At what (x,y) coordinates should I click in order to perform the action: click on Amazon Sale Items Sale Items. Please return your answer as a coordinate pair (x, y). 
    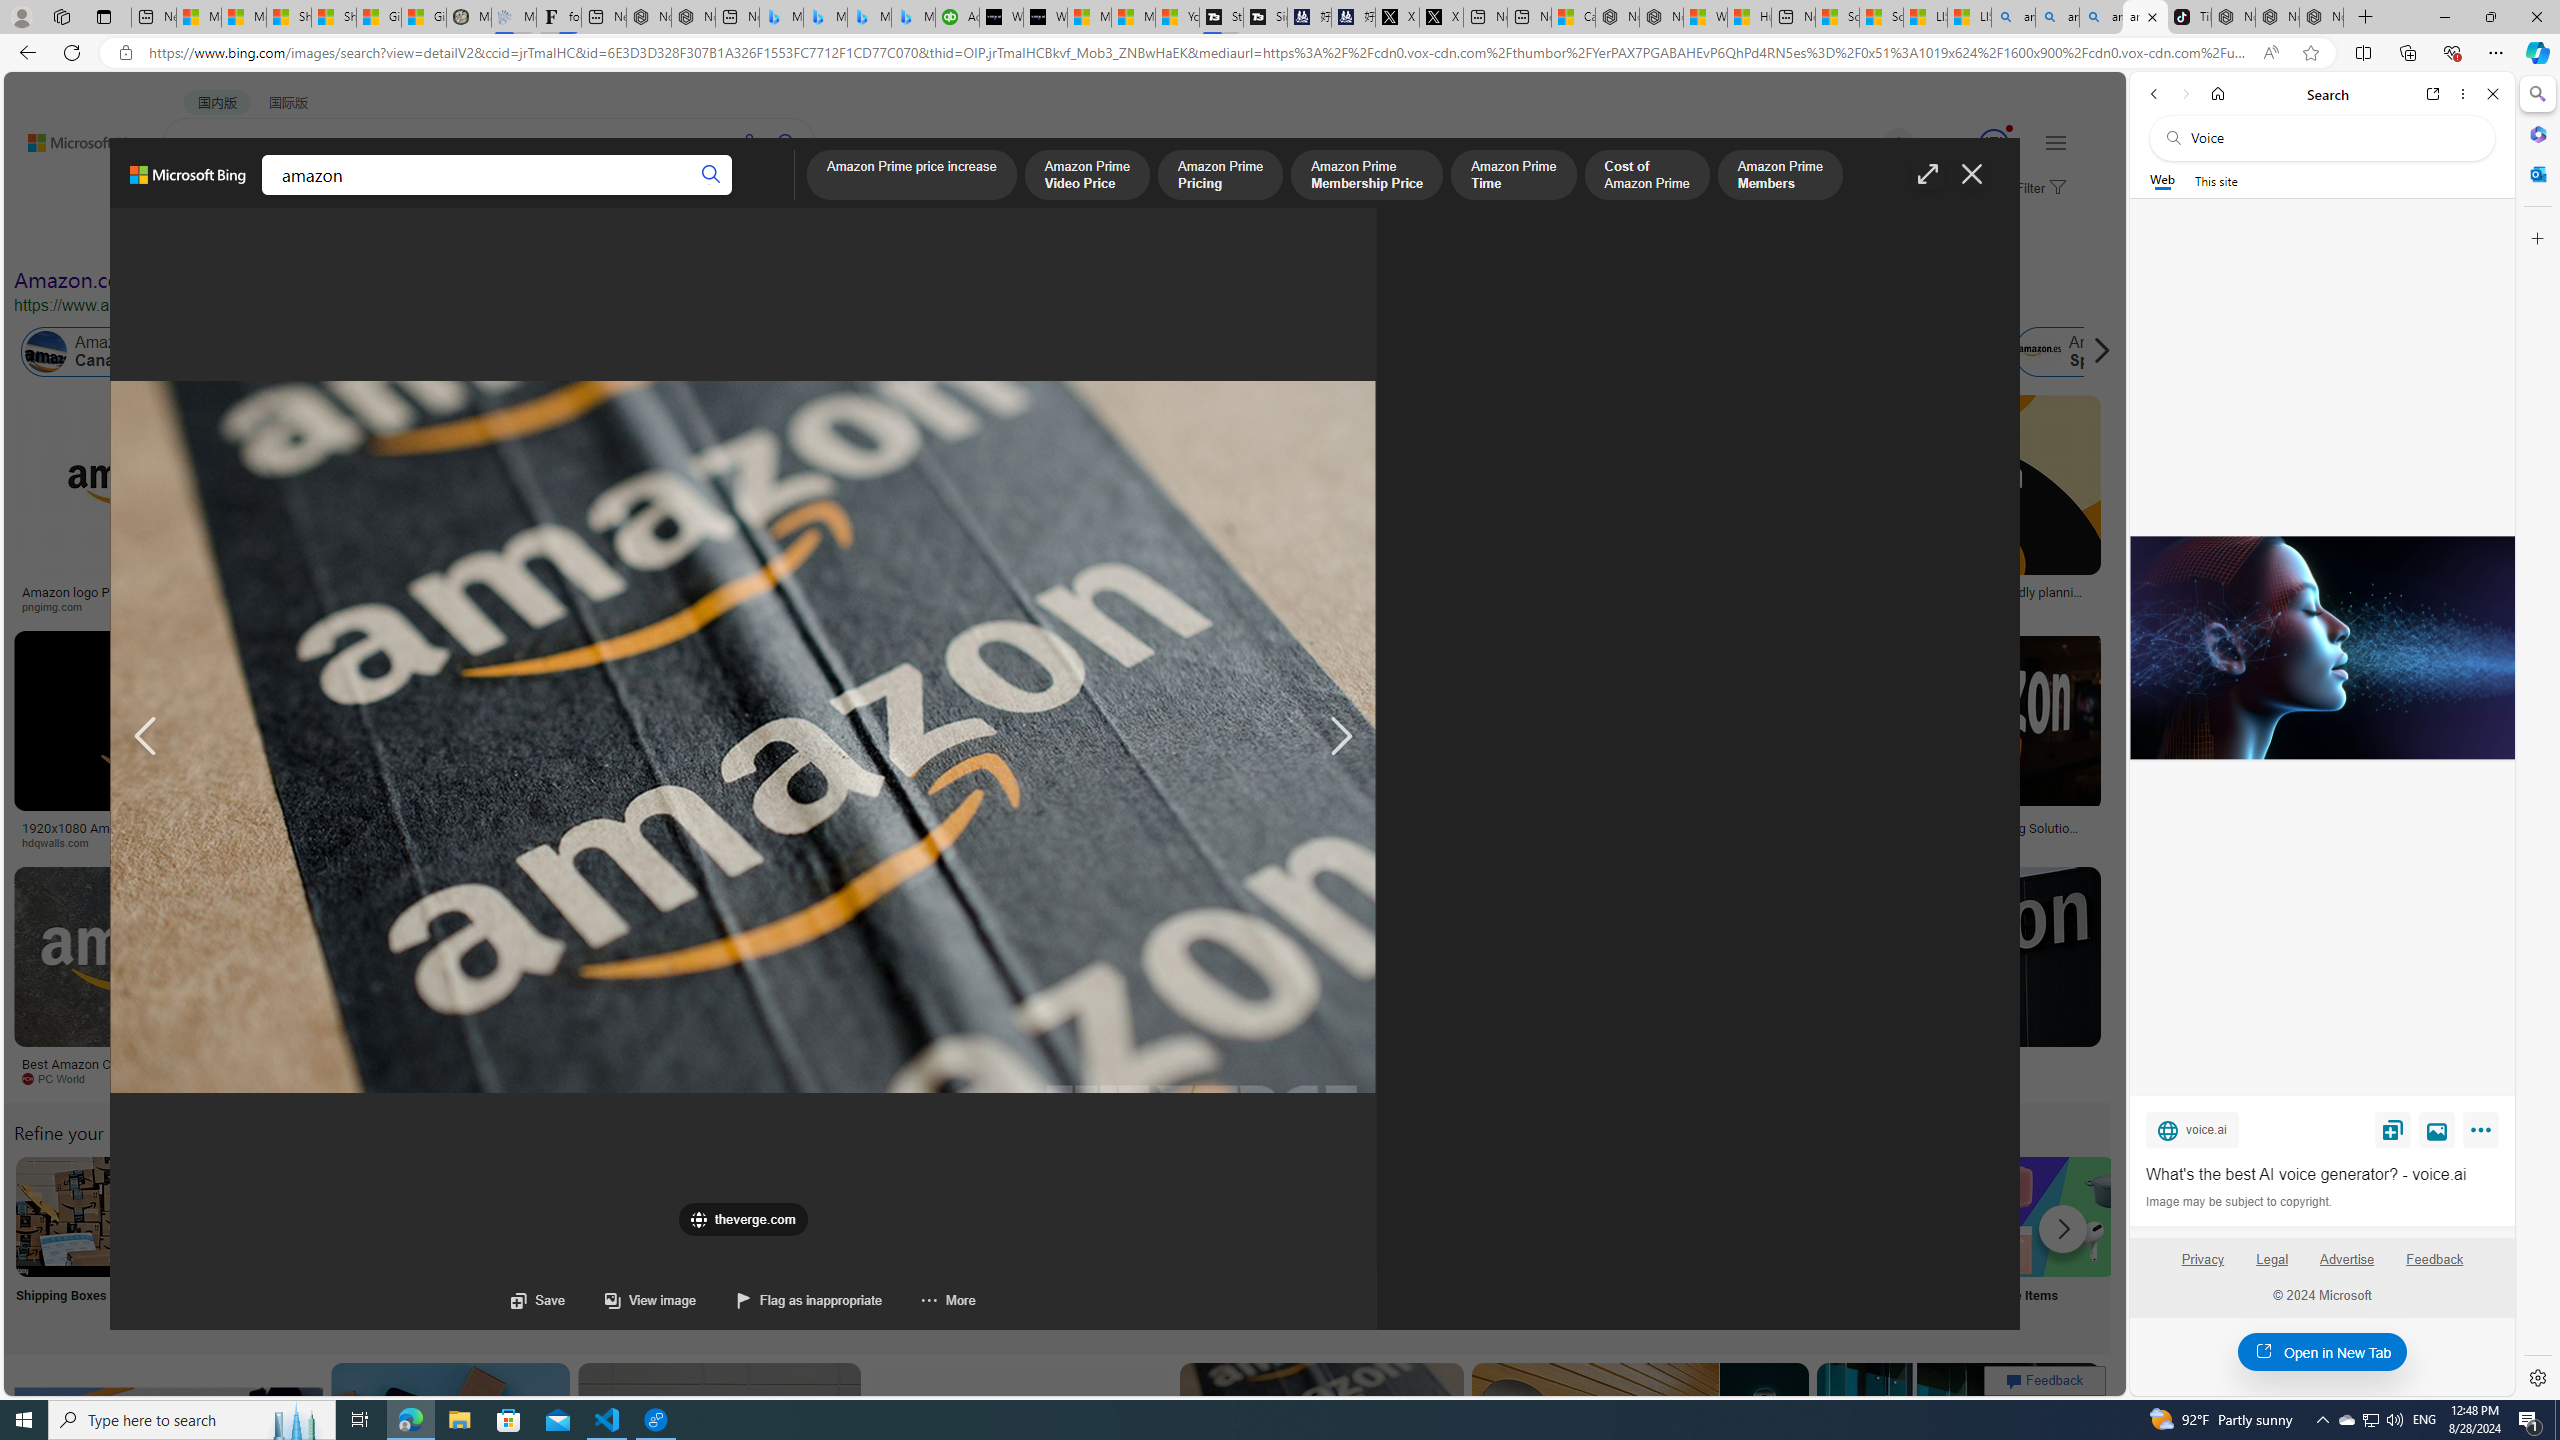
    Looking at the image, I should click on (2056, 1242).